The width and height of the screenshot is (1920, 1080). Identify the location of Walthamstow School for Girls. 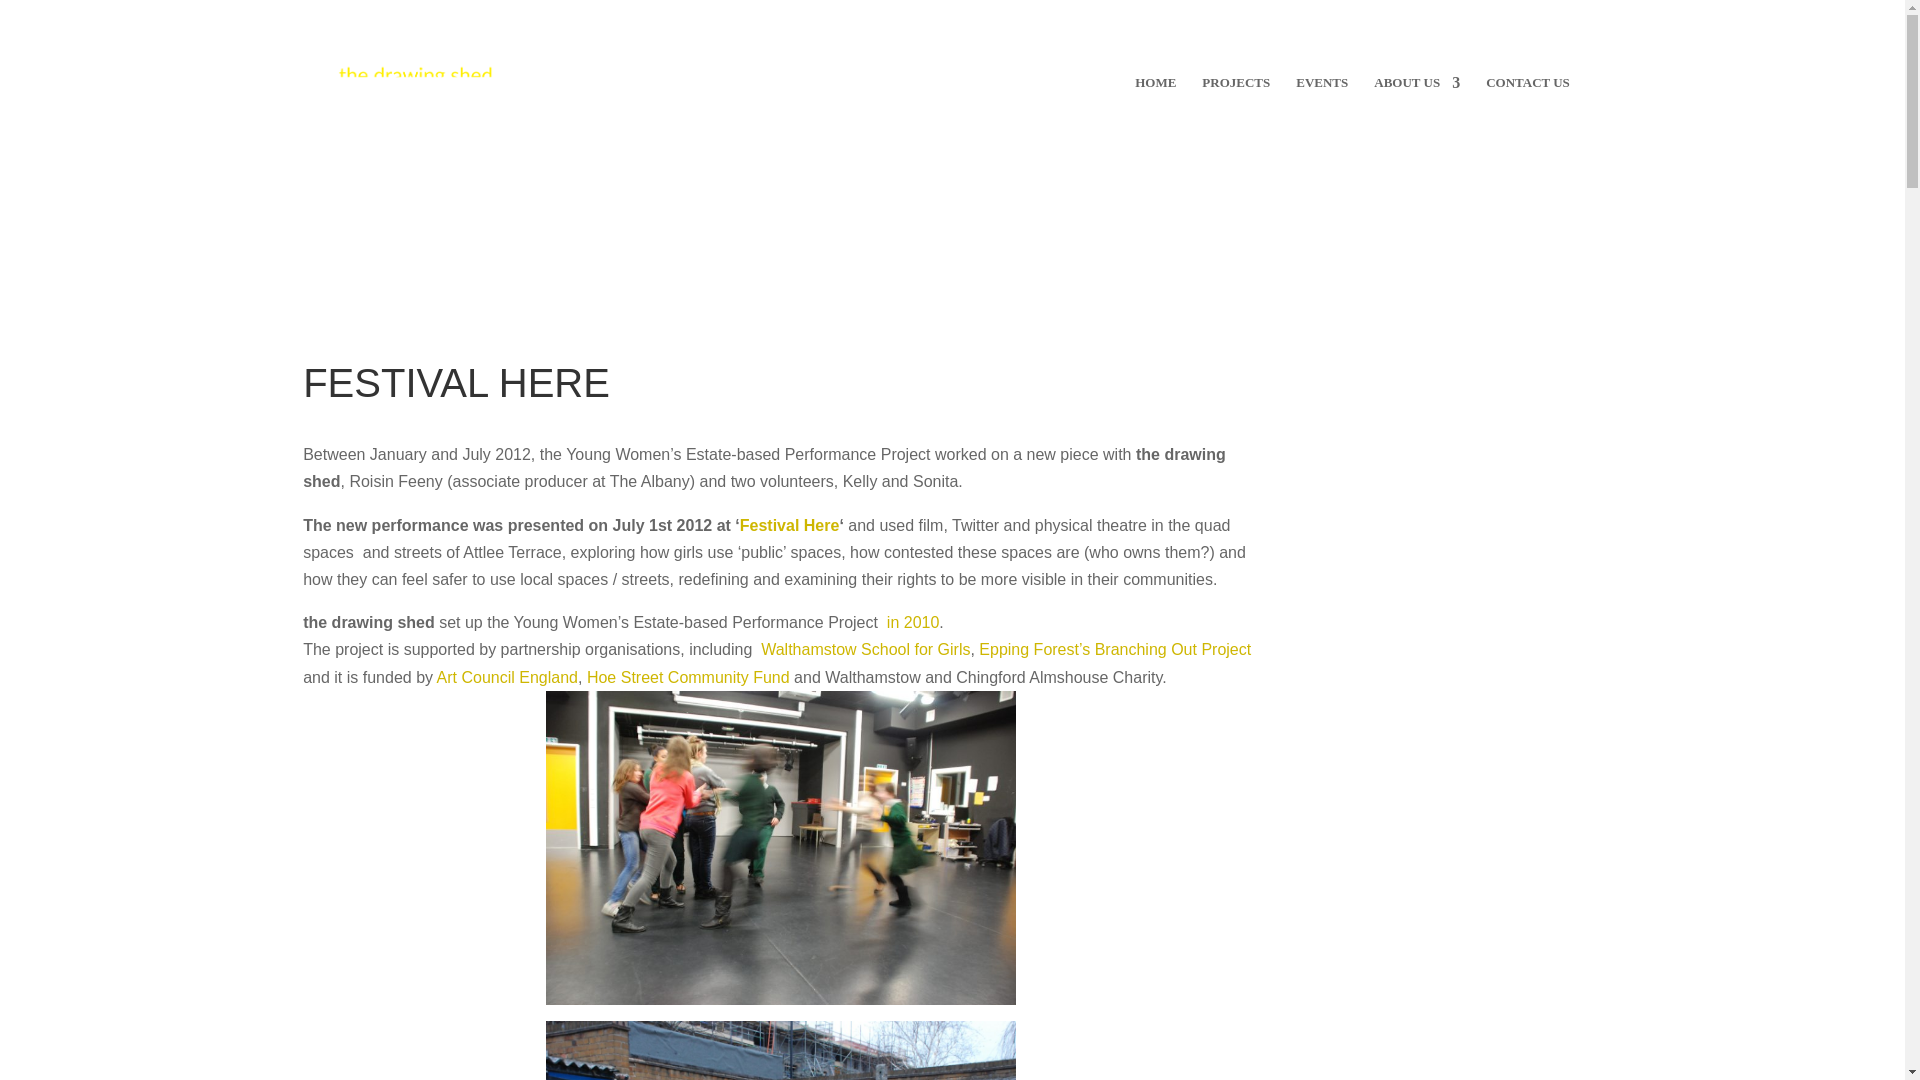
(864, 649).